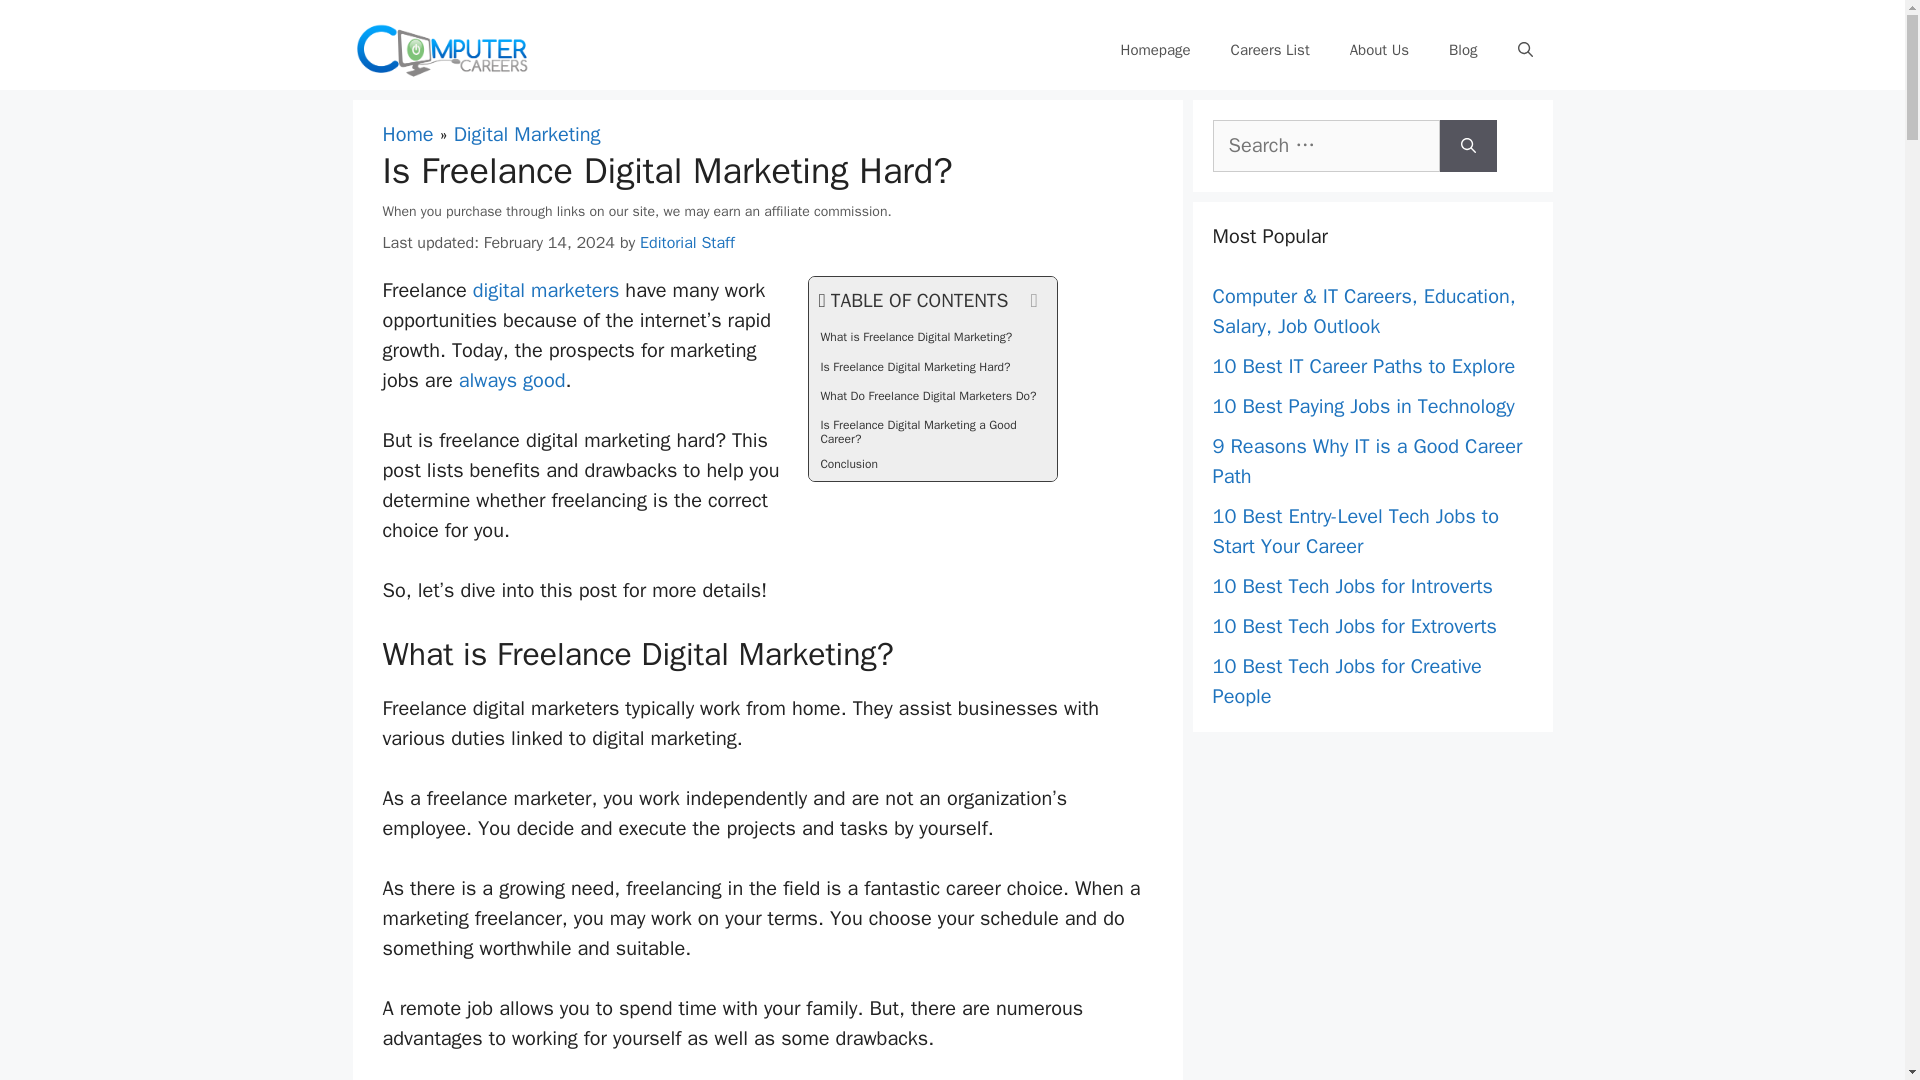 This screenshot has height=1080, width=1920. What do you see at coordinates (687, 242) in the screenshot?
I see `View all posts by Editorial Staff` at bounding box center [687, 242].